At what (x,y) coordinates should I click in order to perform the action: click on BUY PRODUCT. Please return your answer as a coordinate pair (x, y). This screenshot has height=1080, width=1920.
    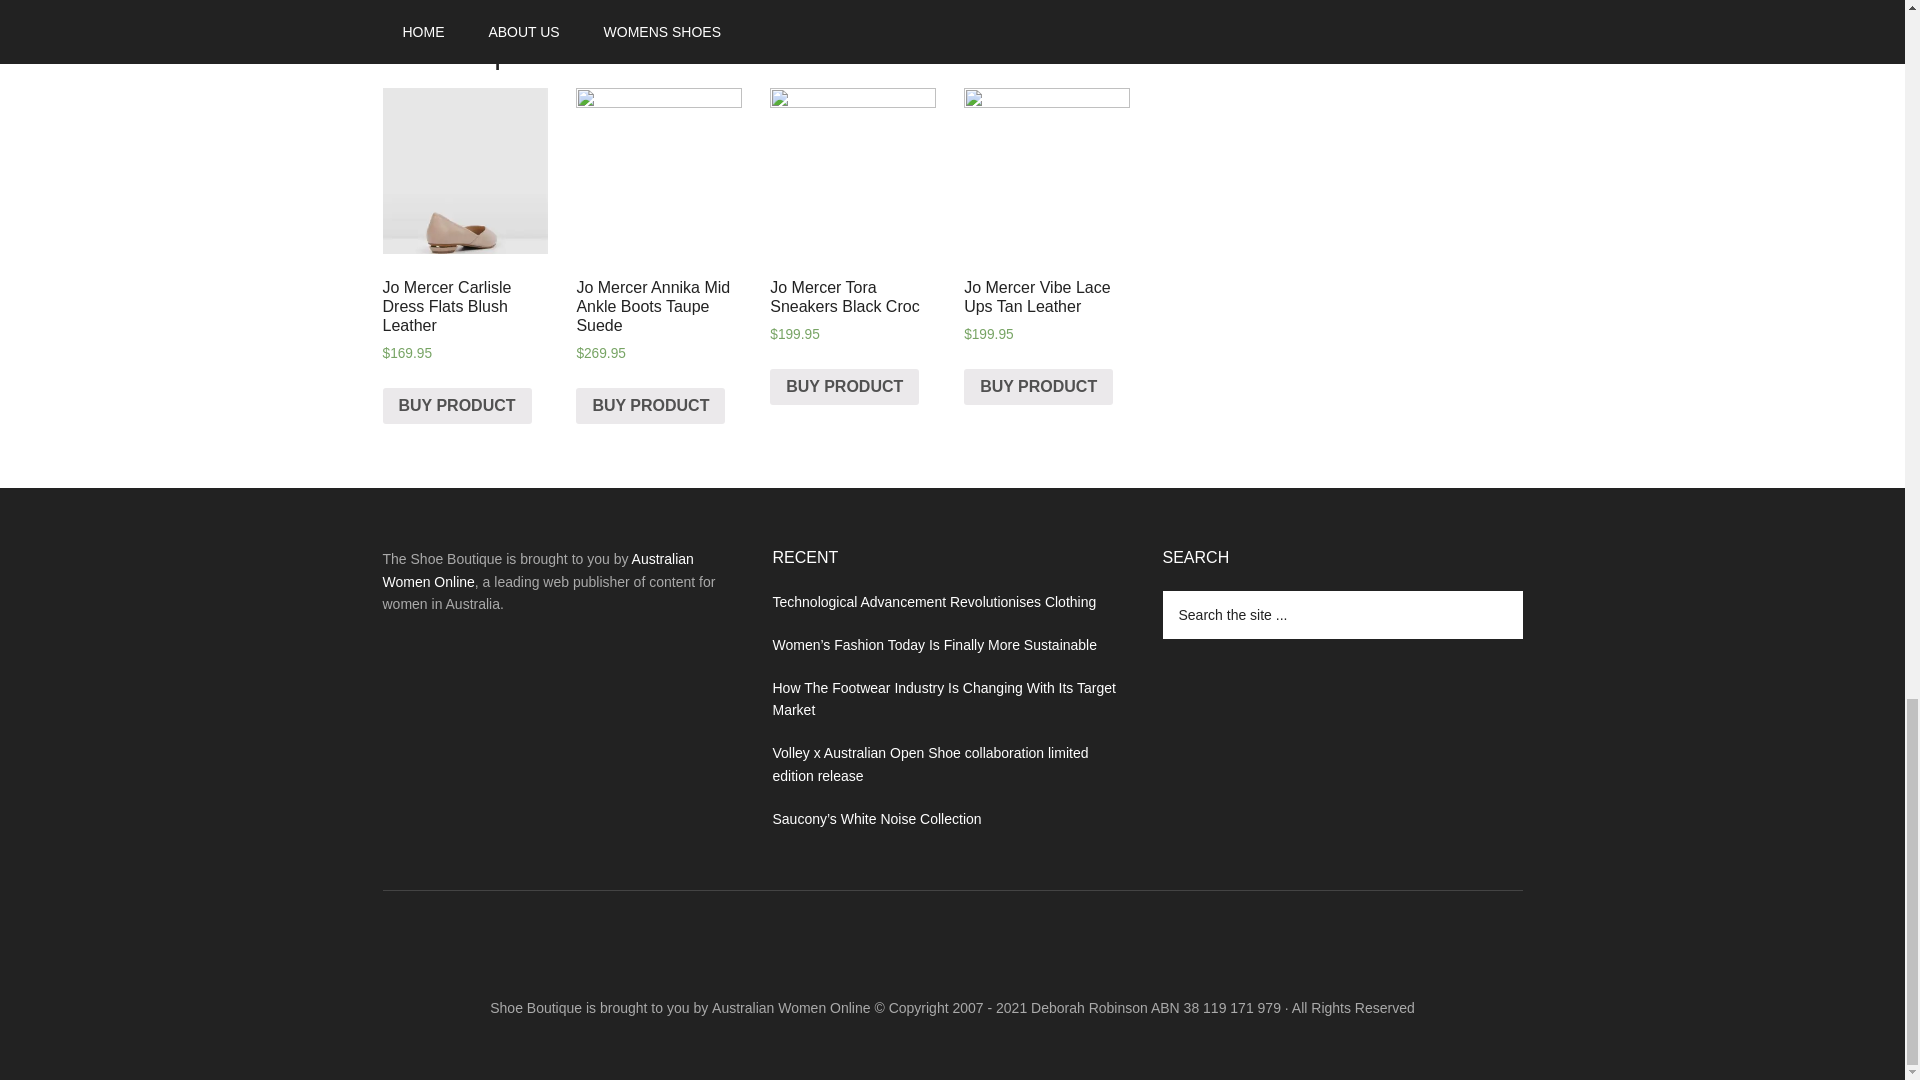
    Looking at the image, I should click on (650, 406).